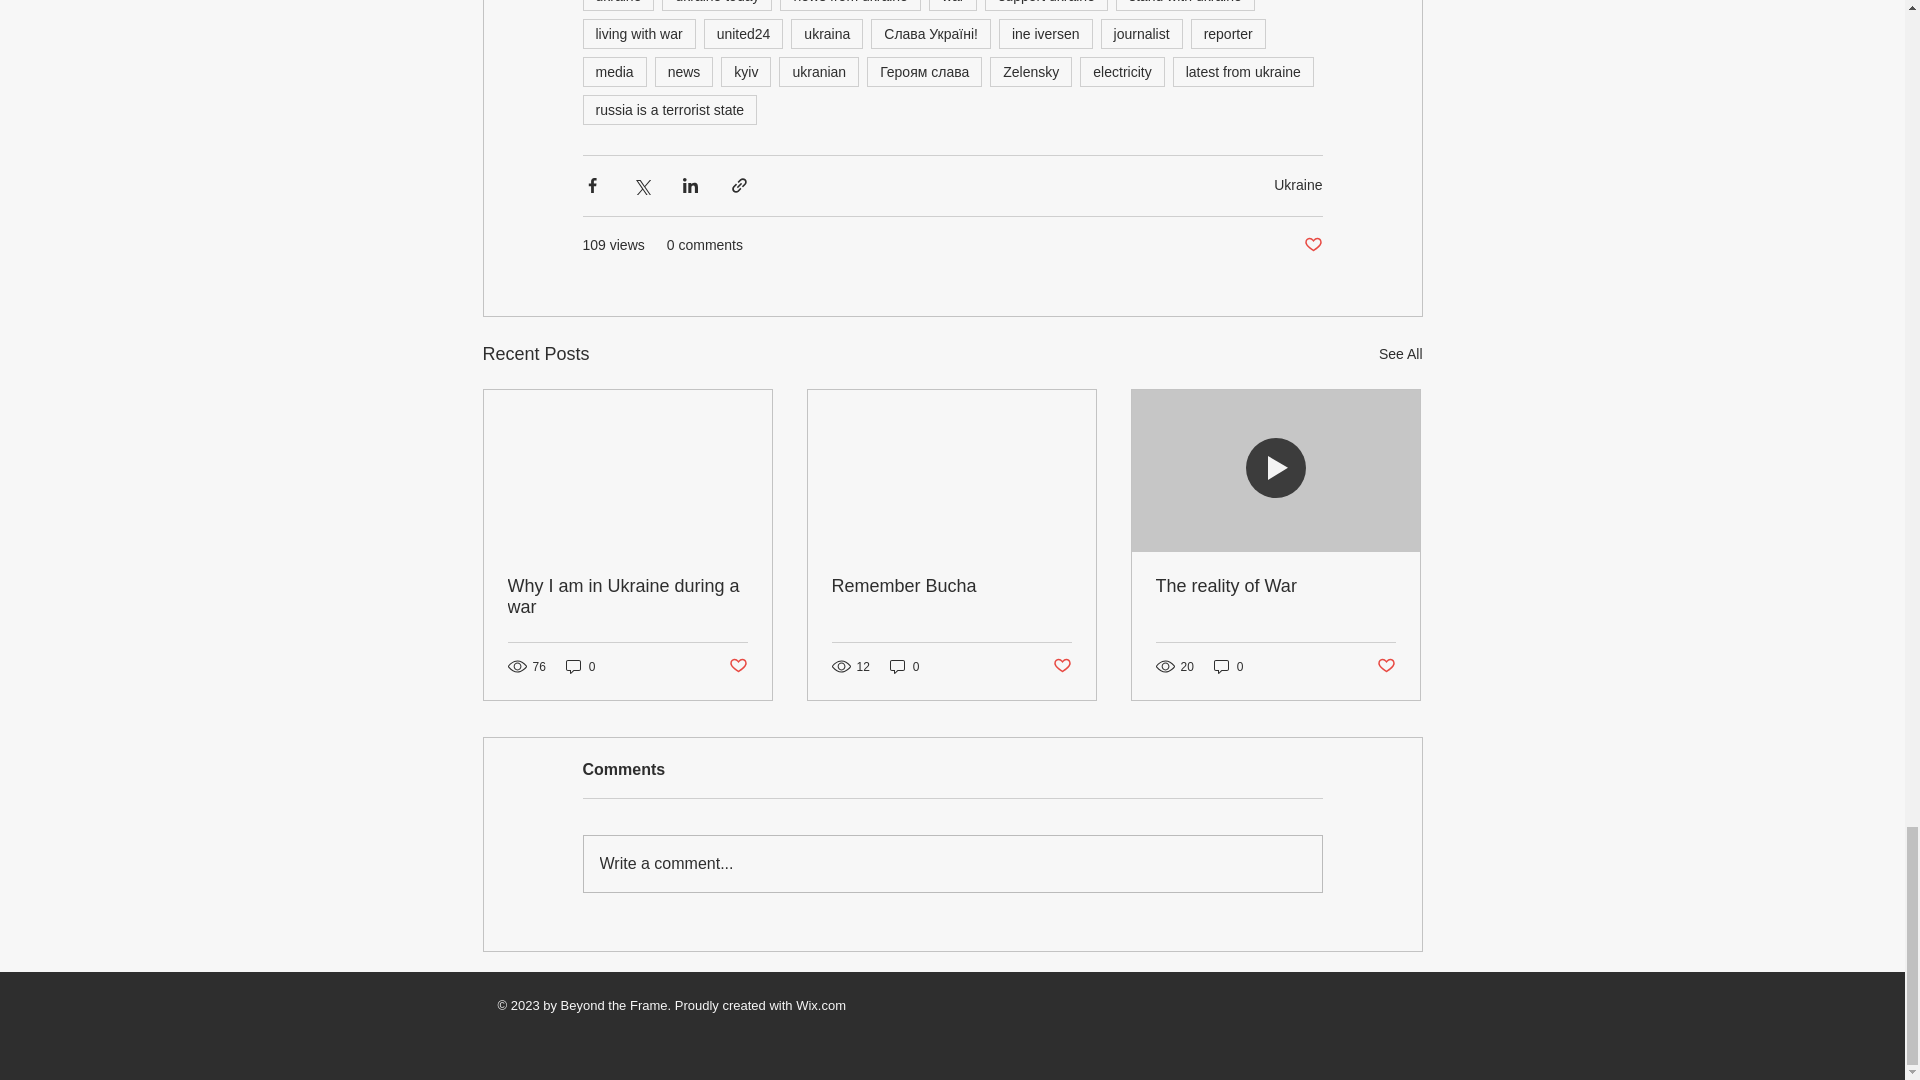  What do you see at coordinates (618, 5) in the screenshot?
I see `ukraine` at bounding box center [618, 5].